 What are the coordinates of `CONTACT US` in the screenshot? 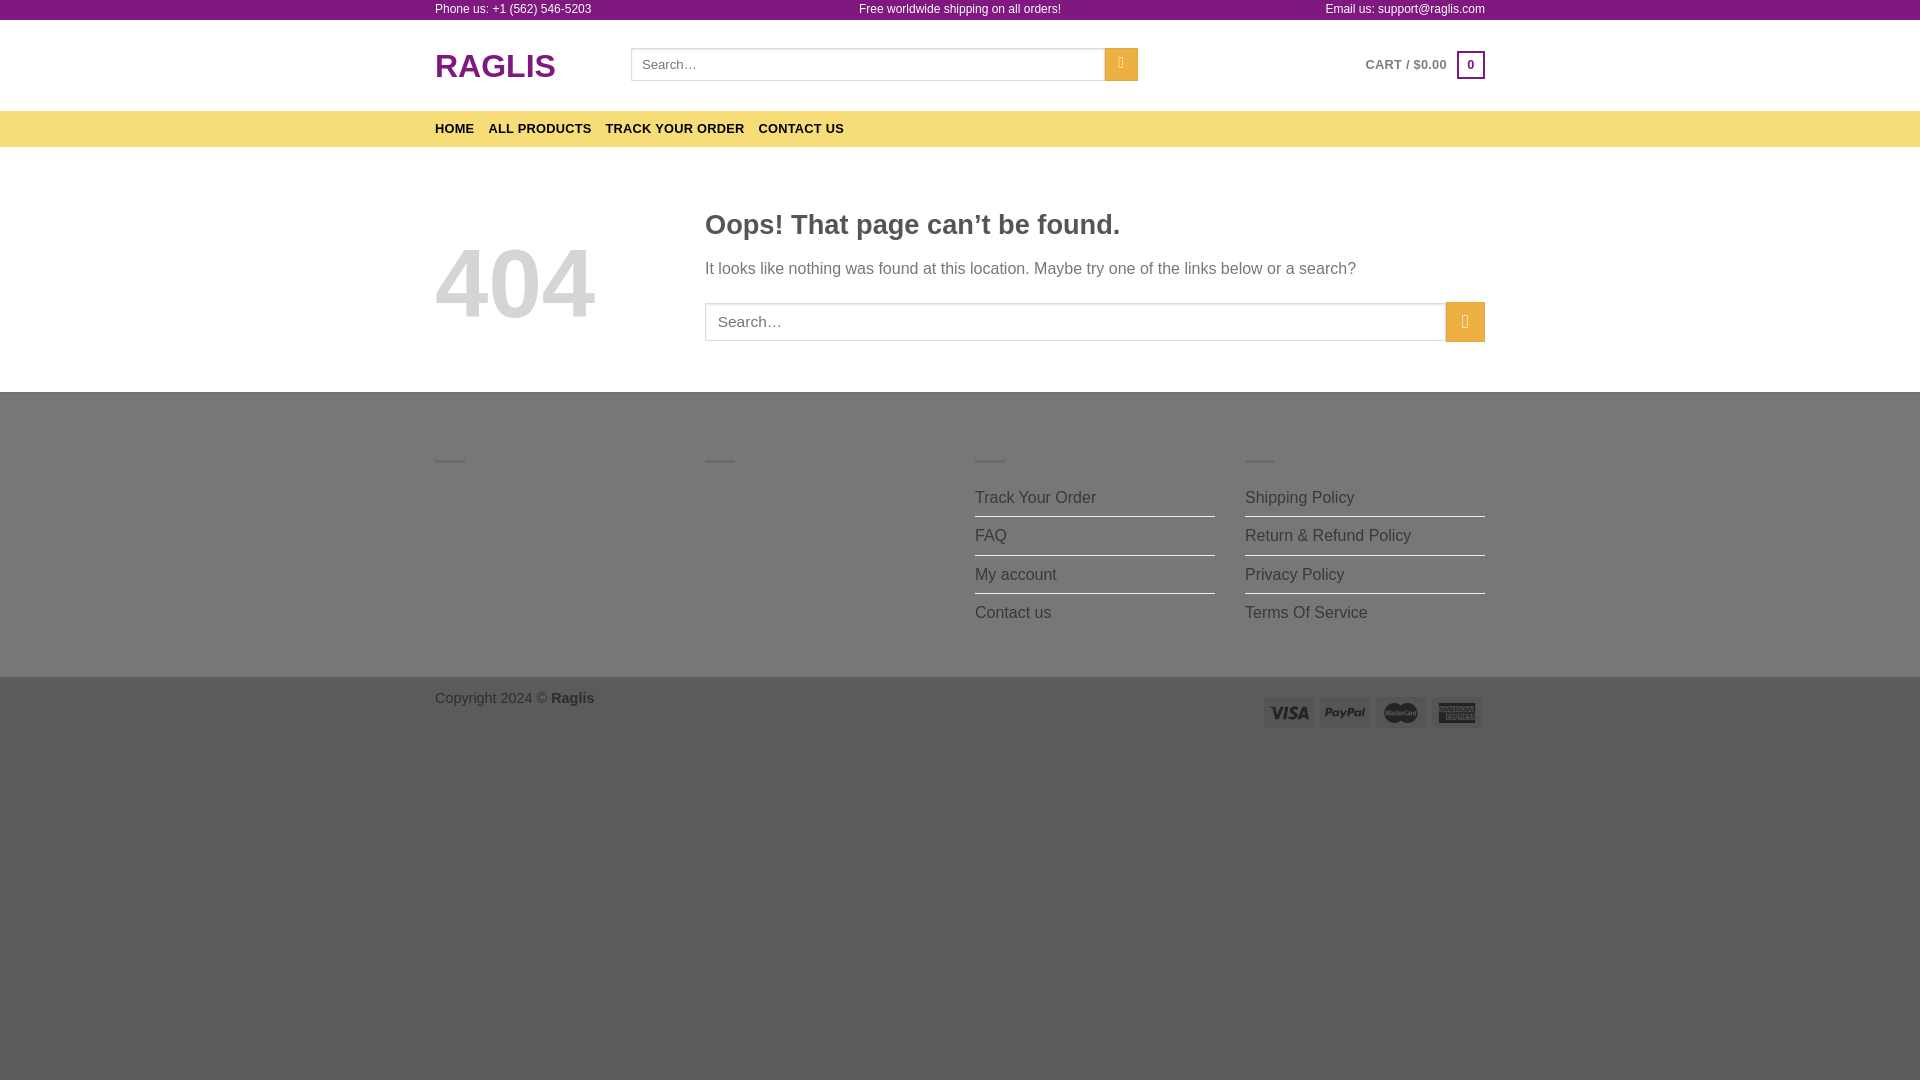 It's located at (801, 128).